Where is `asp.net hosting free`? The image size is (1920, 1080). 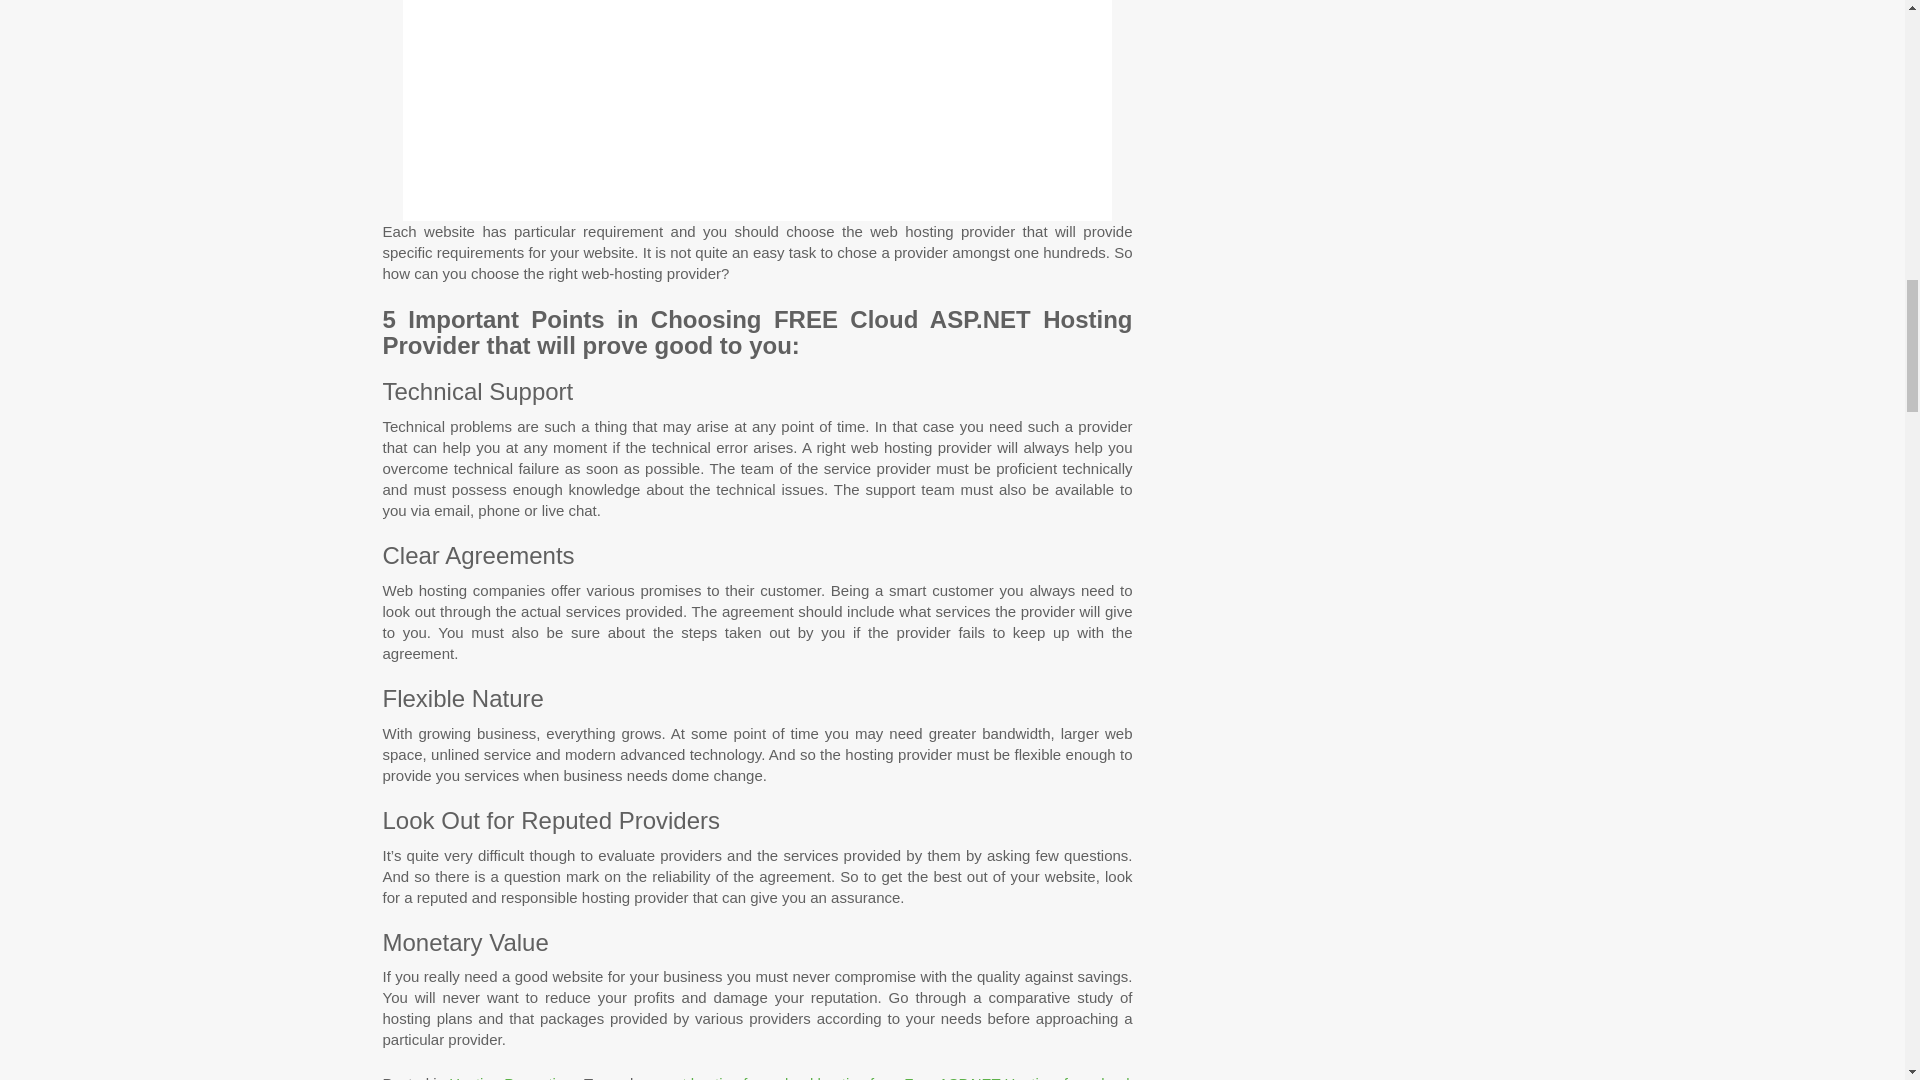 asp.net hosting free is located at coordinates (703, 1077).